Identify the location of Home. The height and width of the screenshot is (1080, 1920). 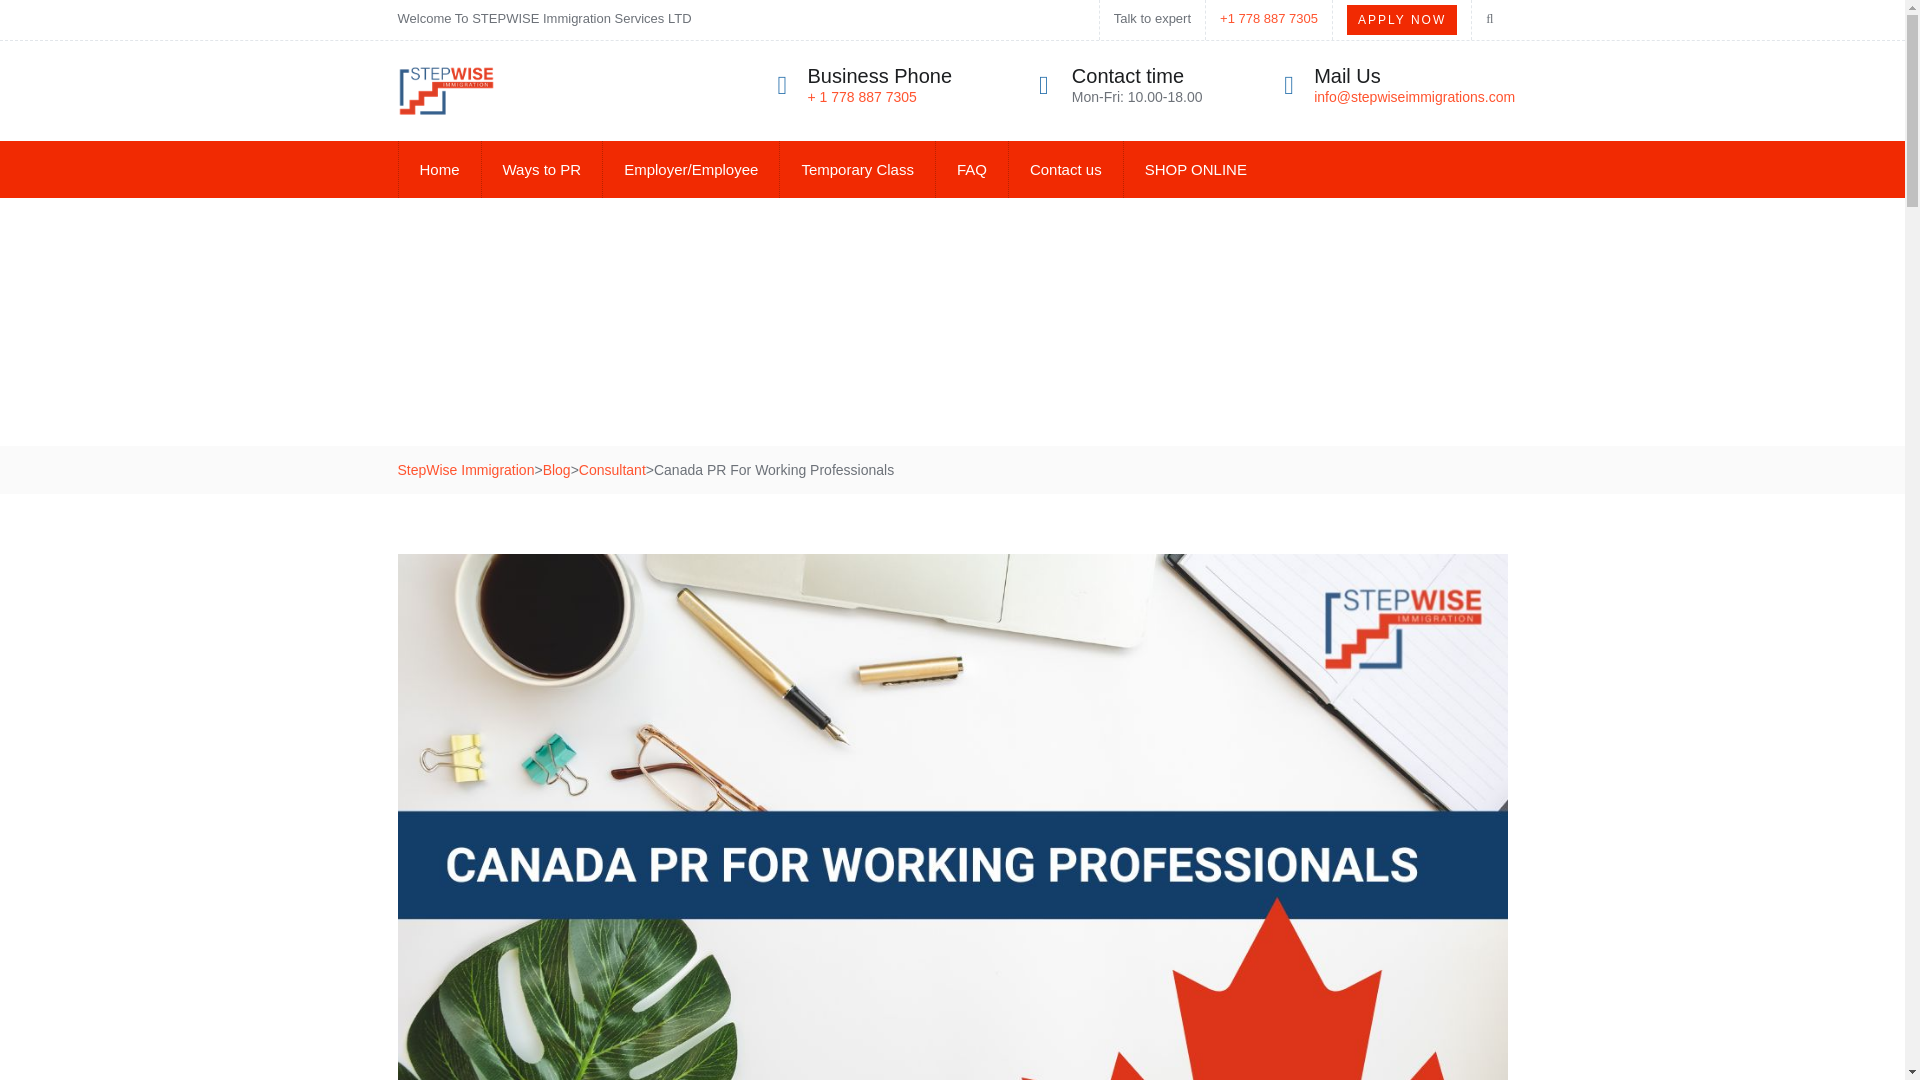
(439, 169).